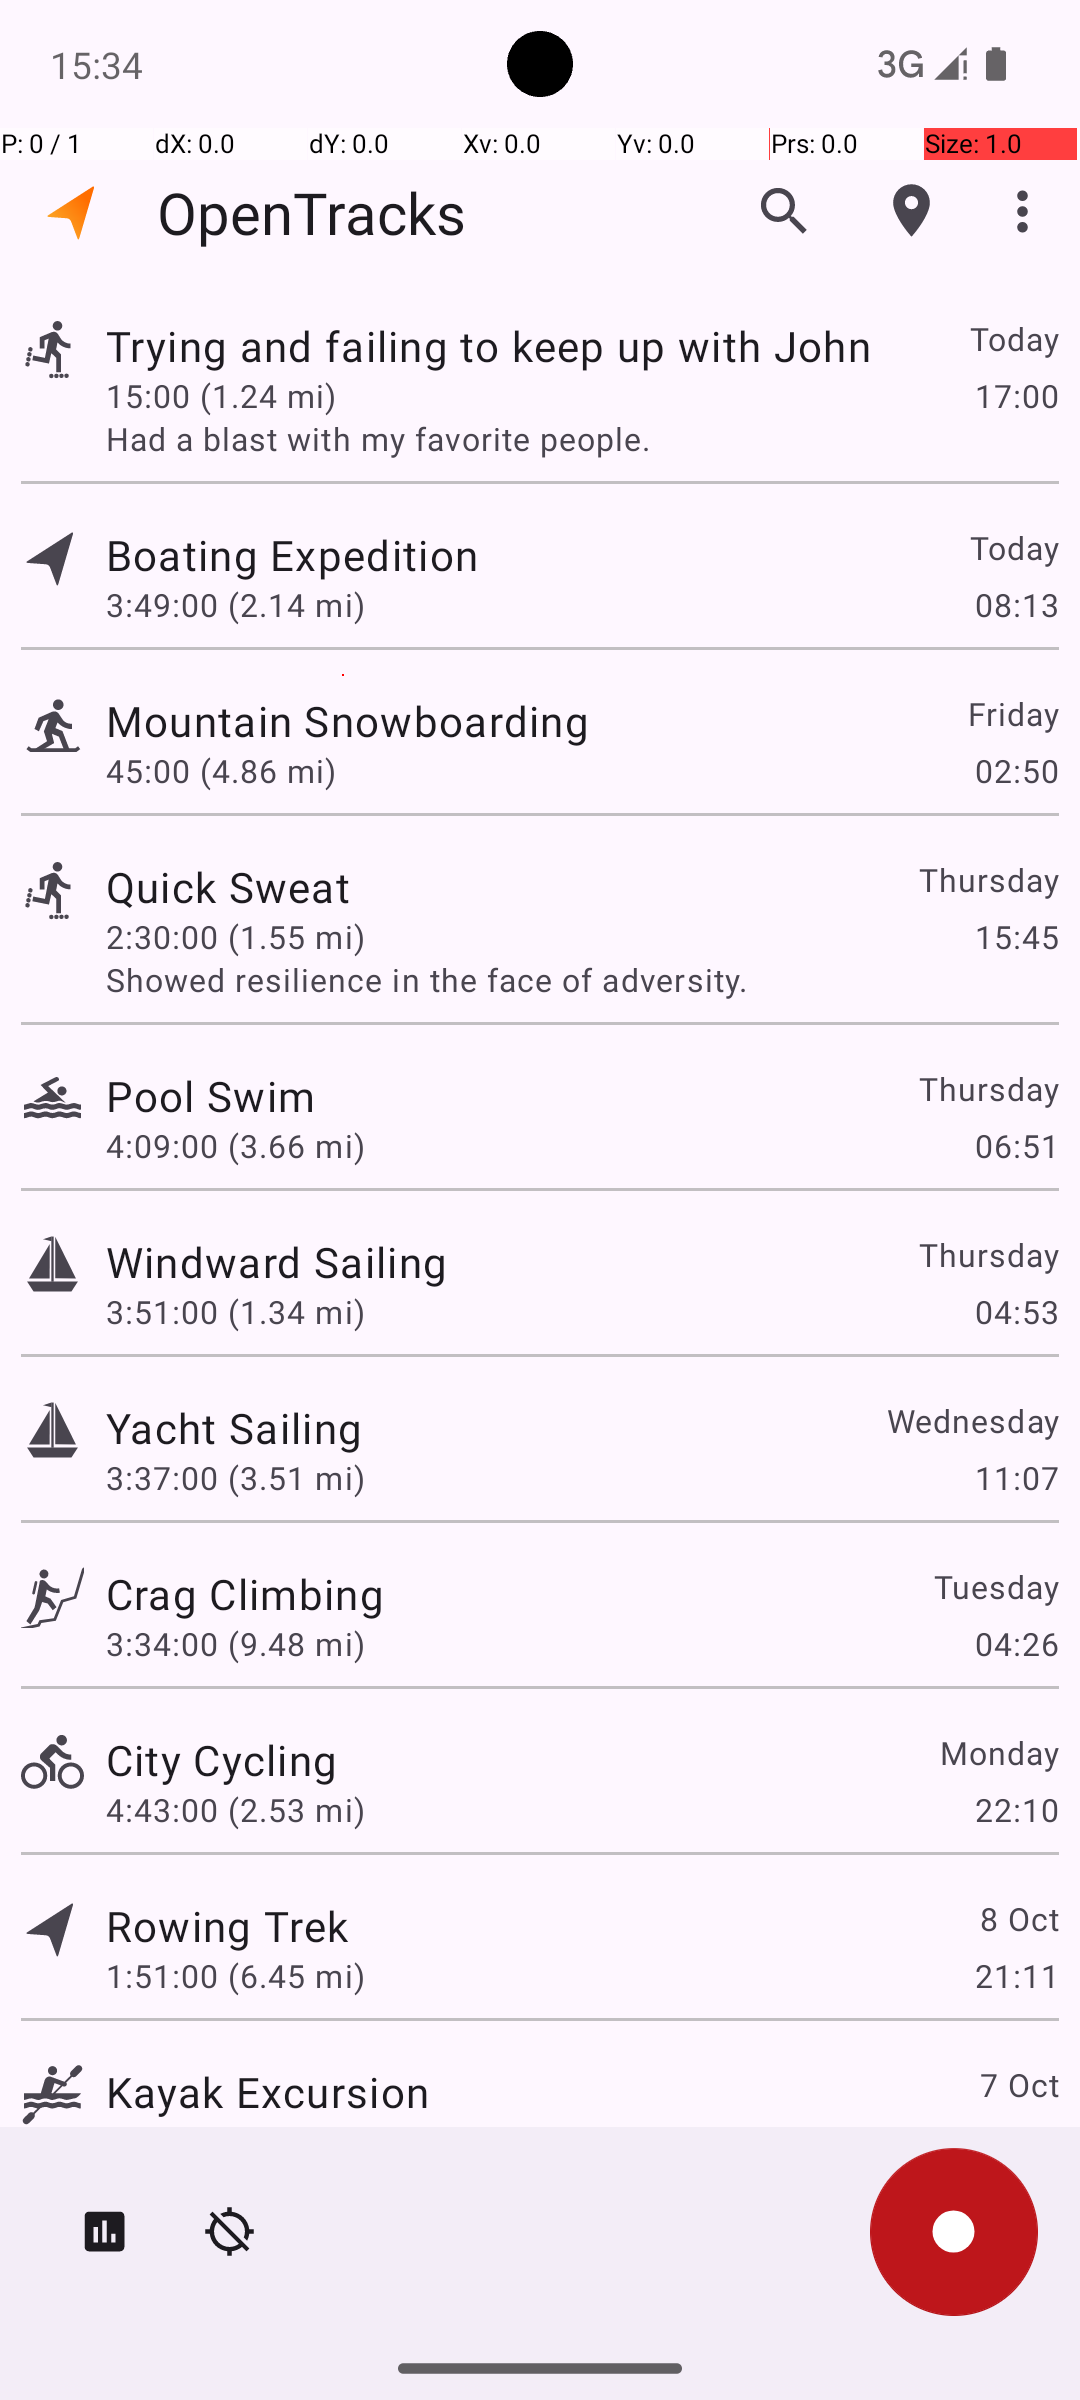 This screenshot has width=1080, height=2400. I want to click on 4:43:00 (2.53 mi), so click(236, 1810).